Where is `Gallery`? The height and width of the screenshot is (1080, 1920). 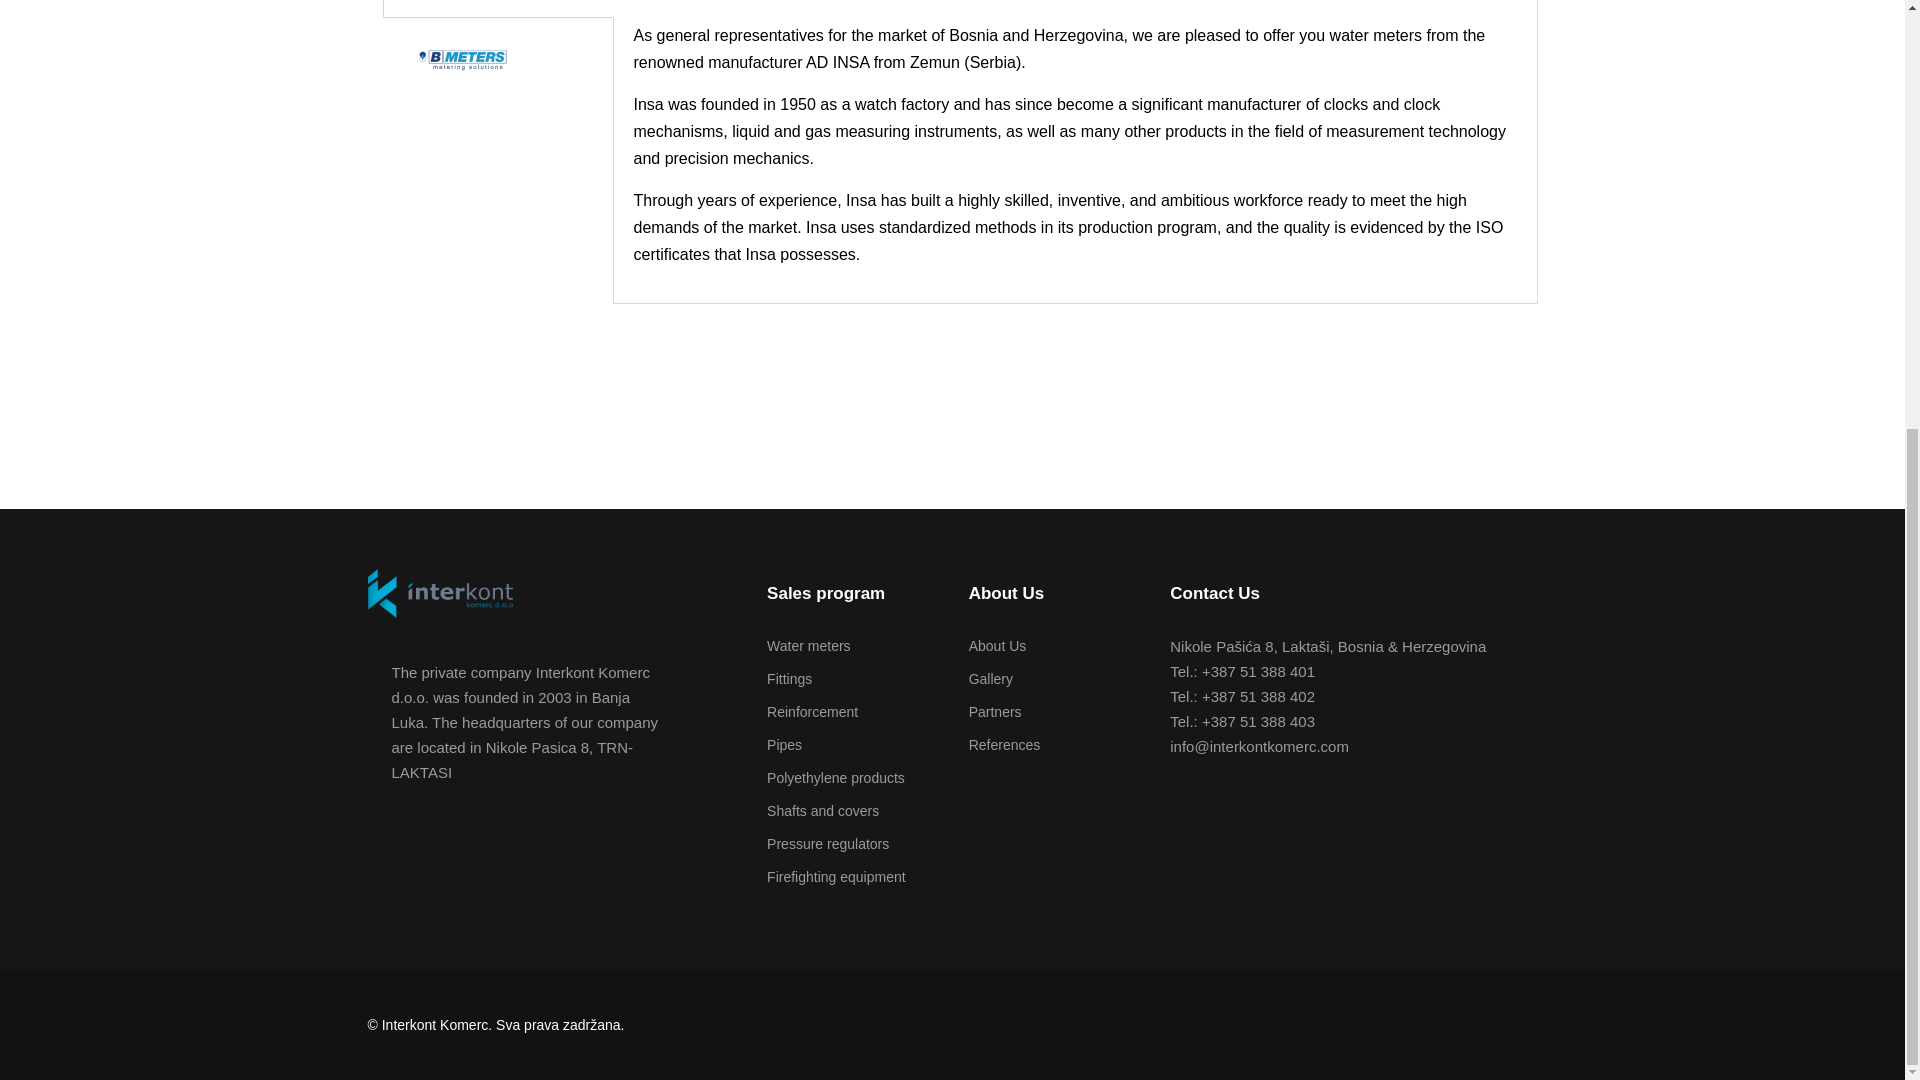 Gallery is located at coordinates (991, 678).